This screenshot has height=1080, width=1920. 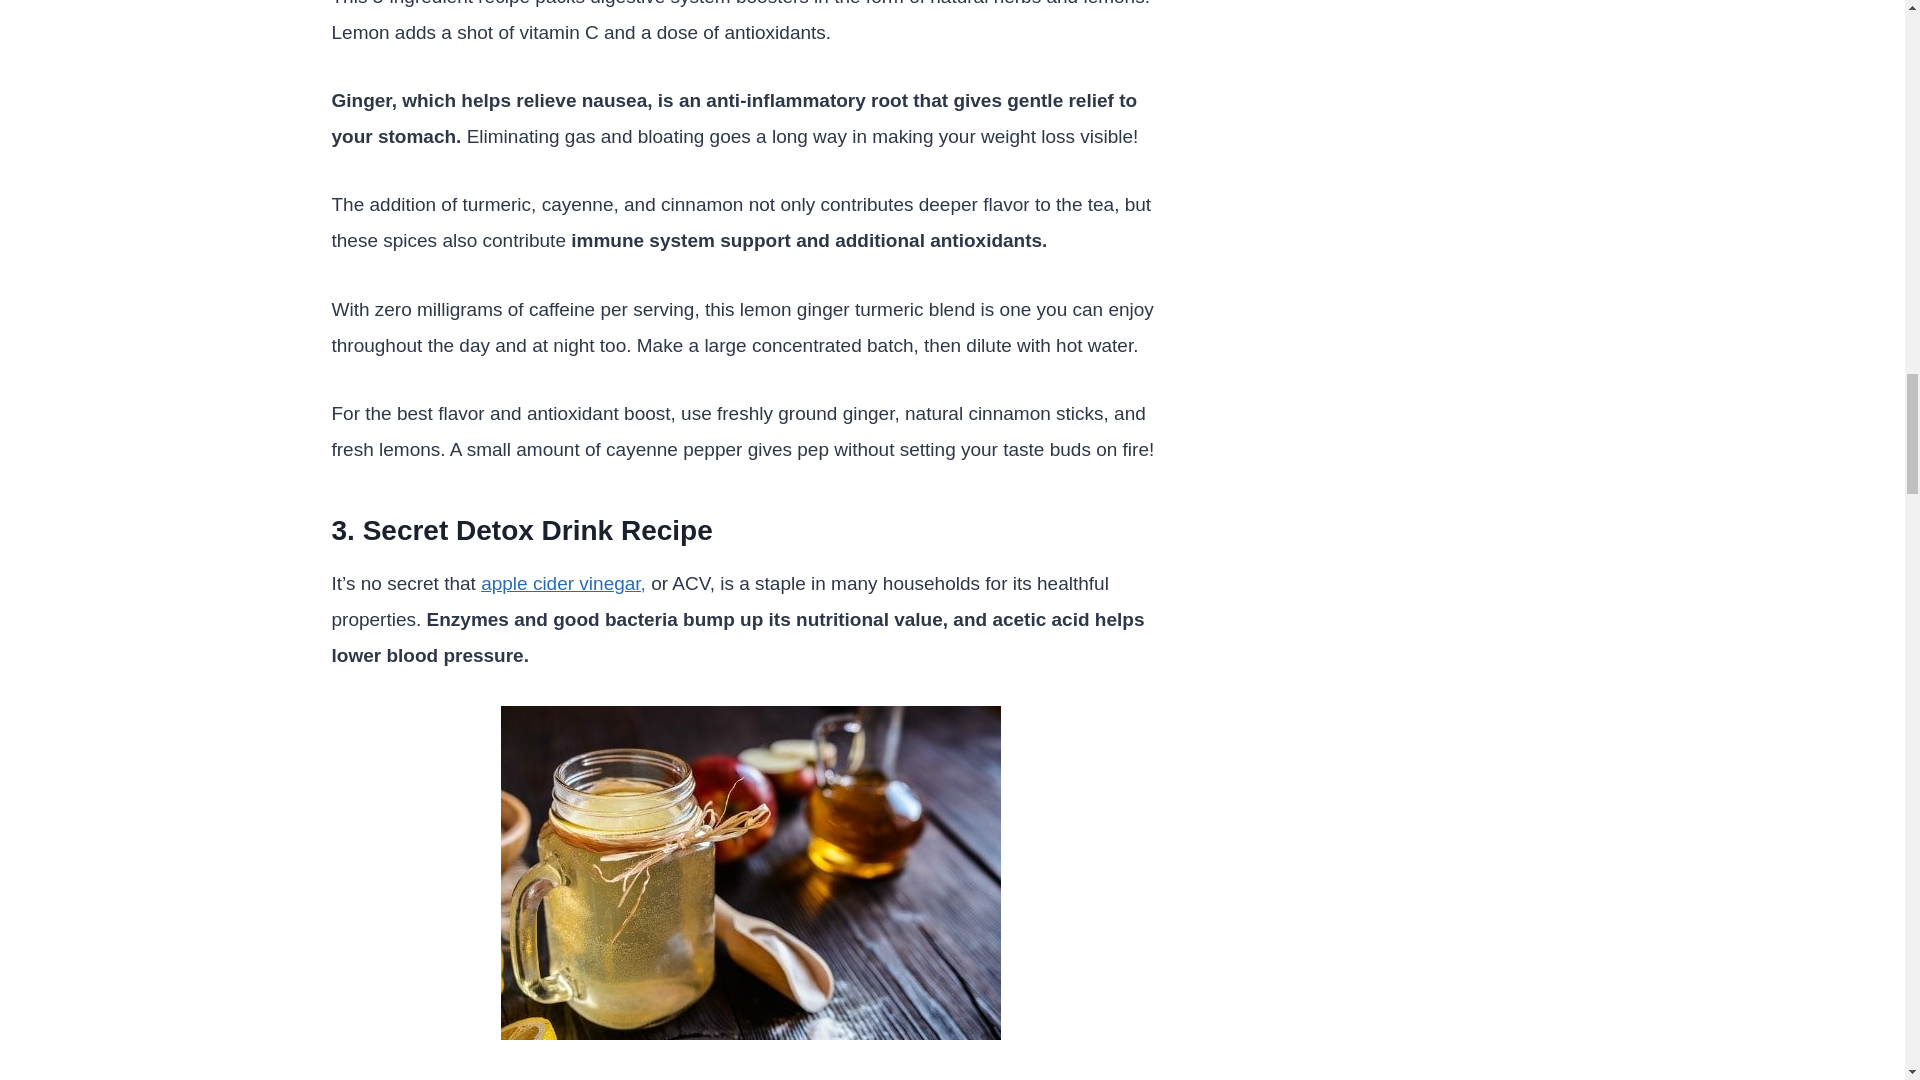 What do you see at coordinates (563, 584) in the screenshot?
I see `apple cider vinegar,` at bounding box center [563, 584].